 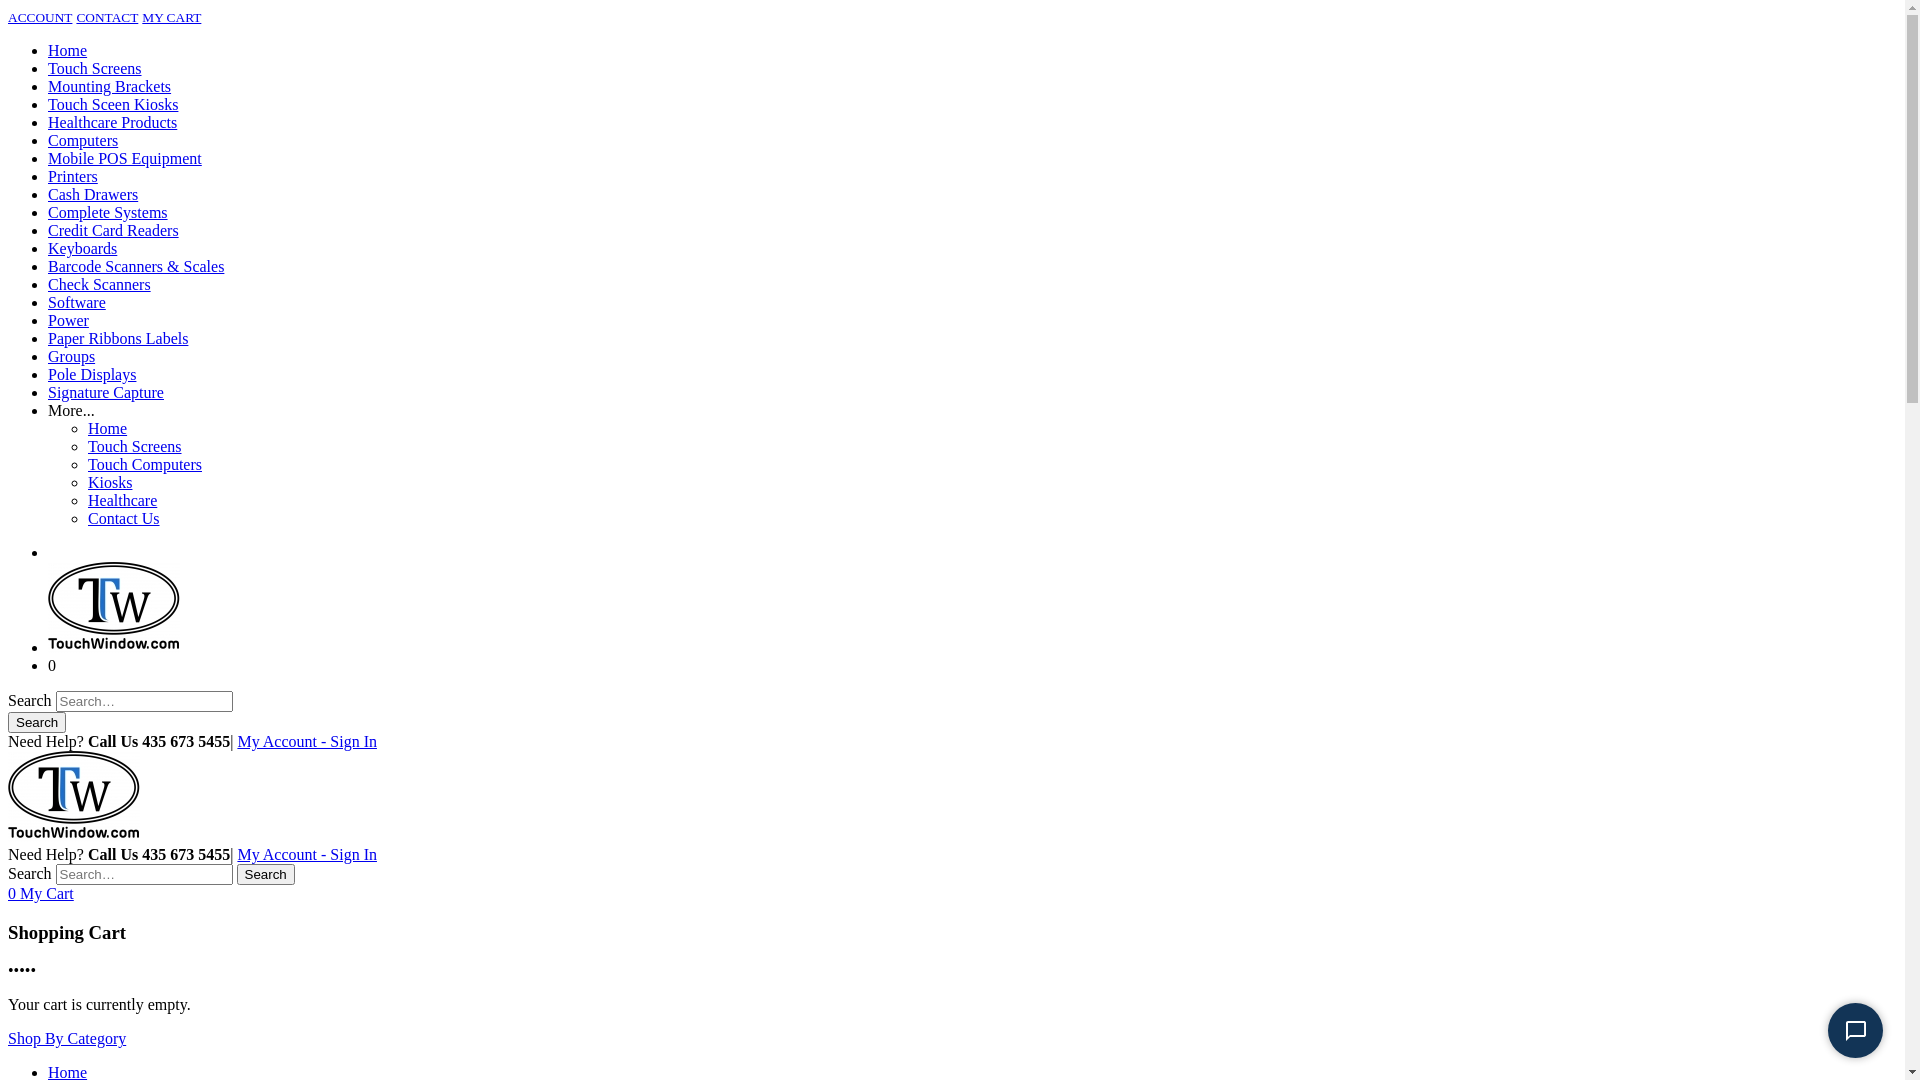 I want to click on Healthcare Products, so click(x=112, y=122).